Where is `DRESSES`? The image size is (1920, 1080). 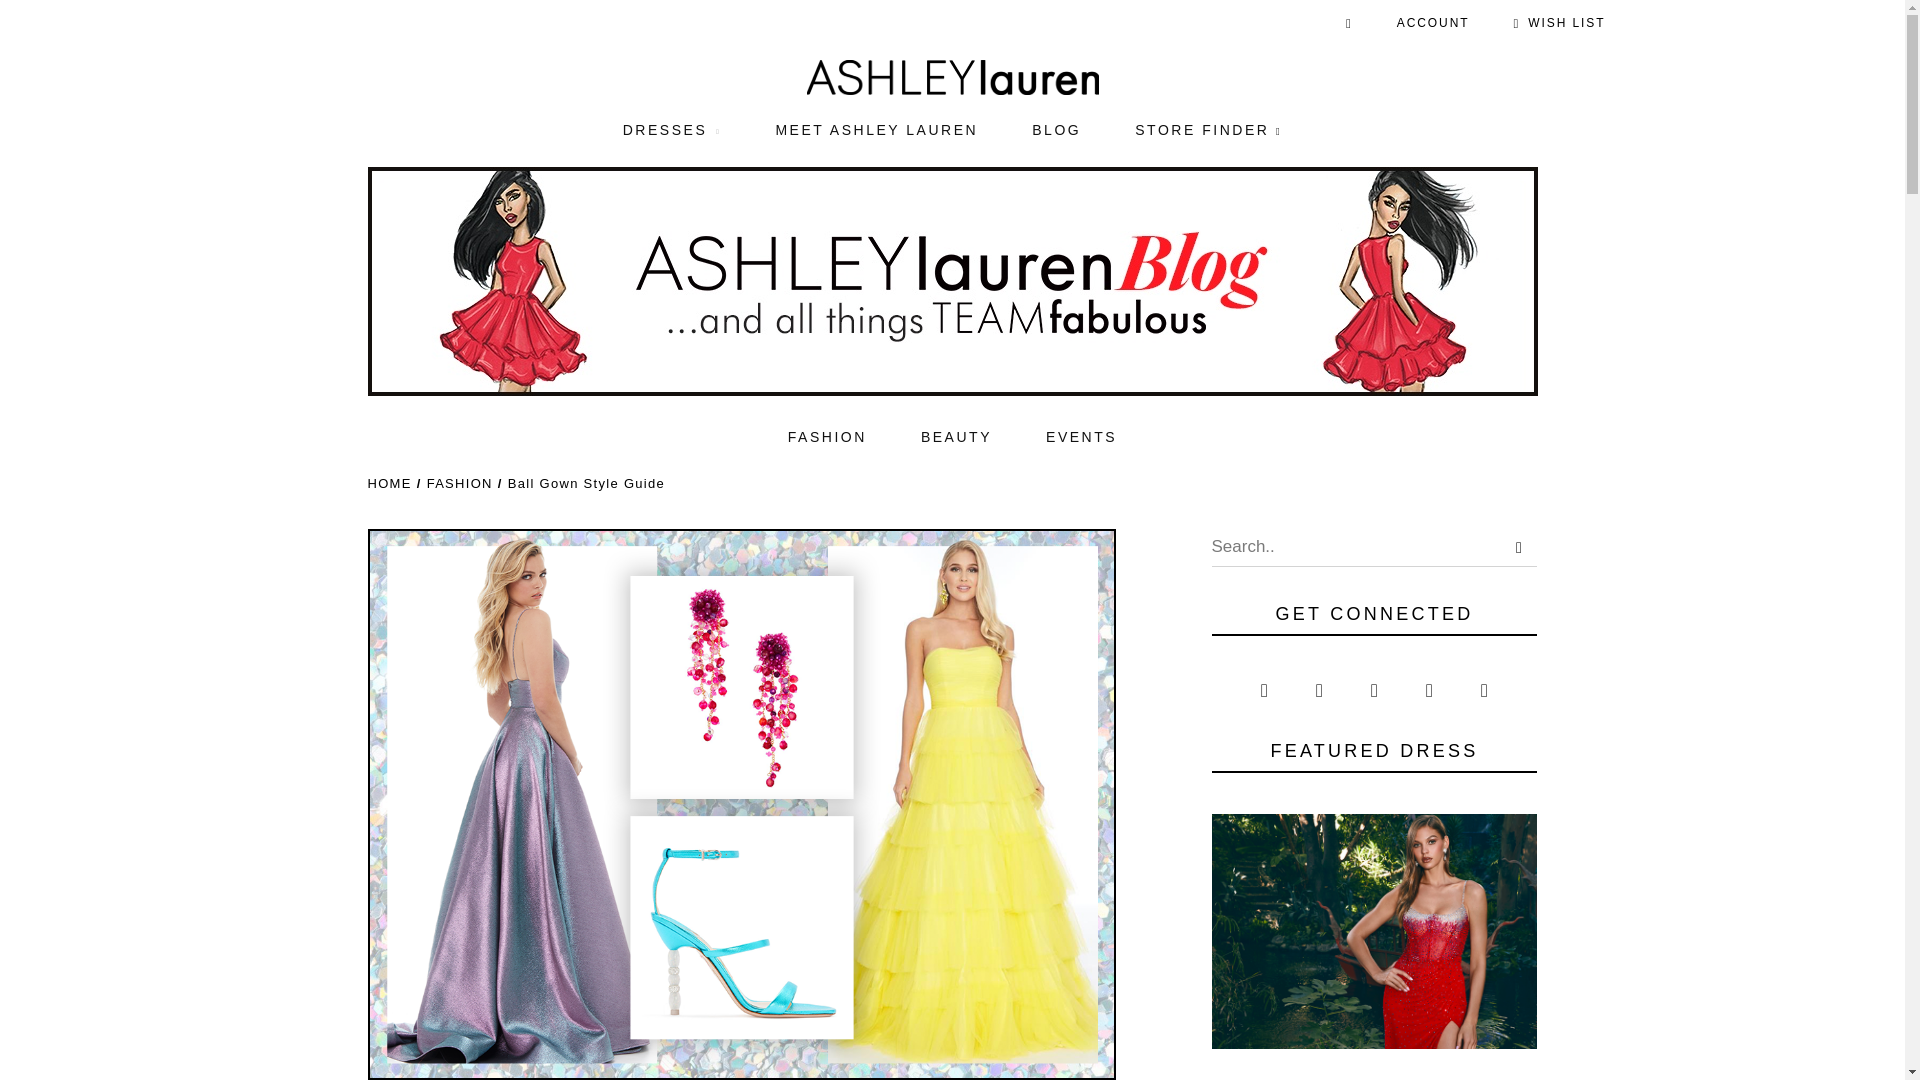
DRESSES is located at coordinates (672, 130).